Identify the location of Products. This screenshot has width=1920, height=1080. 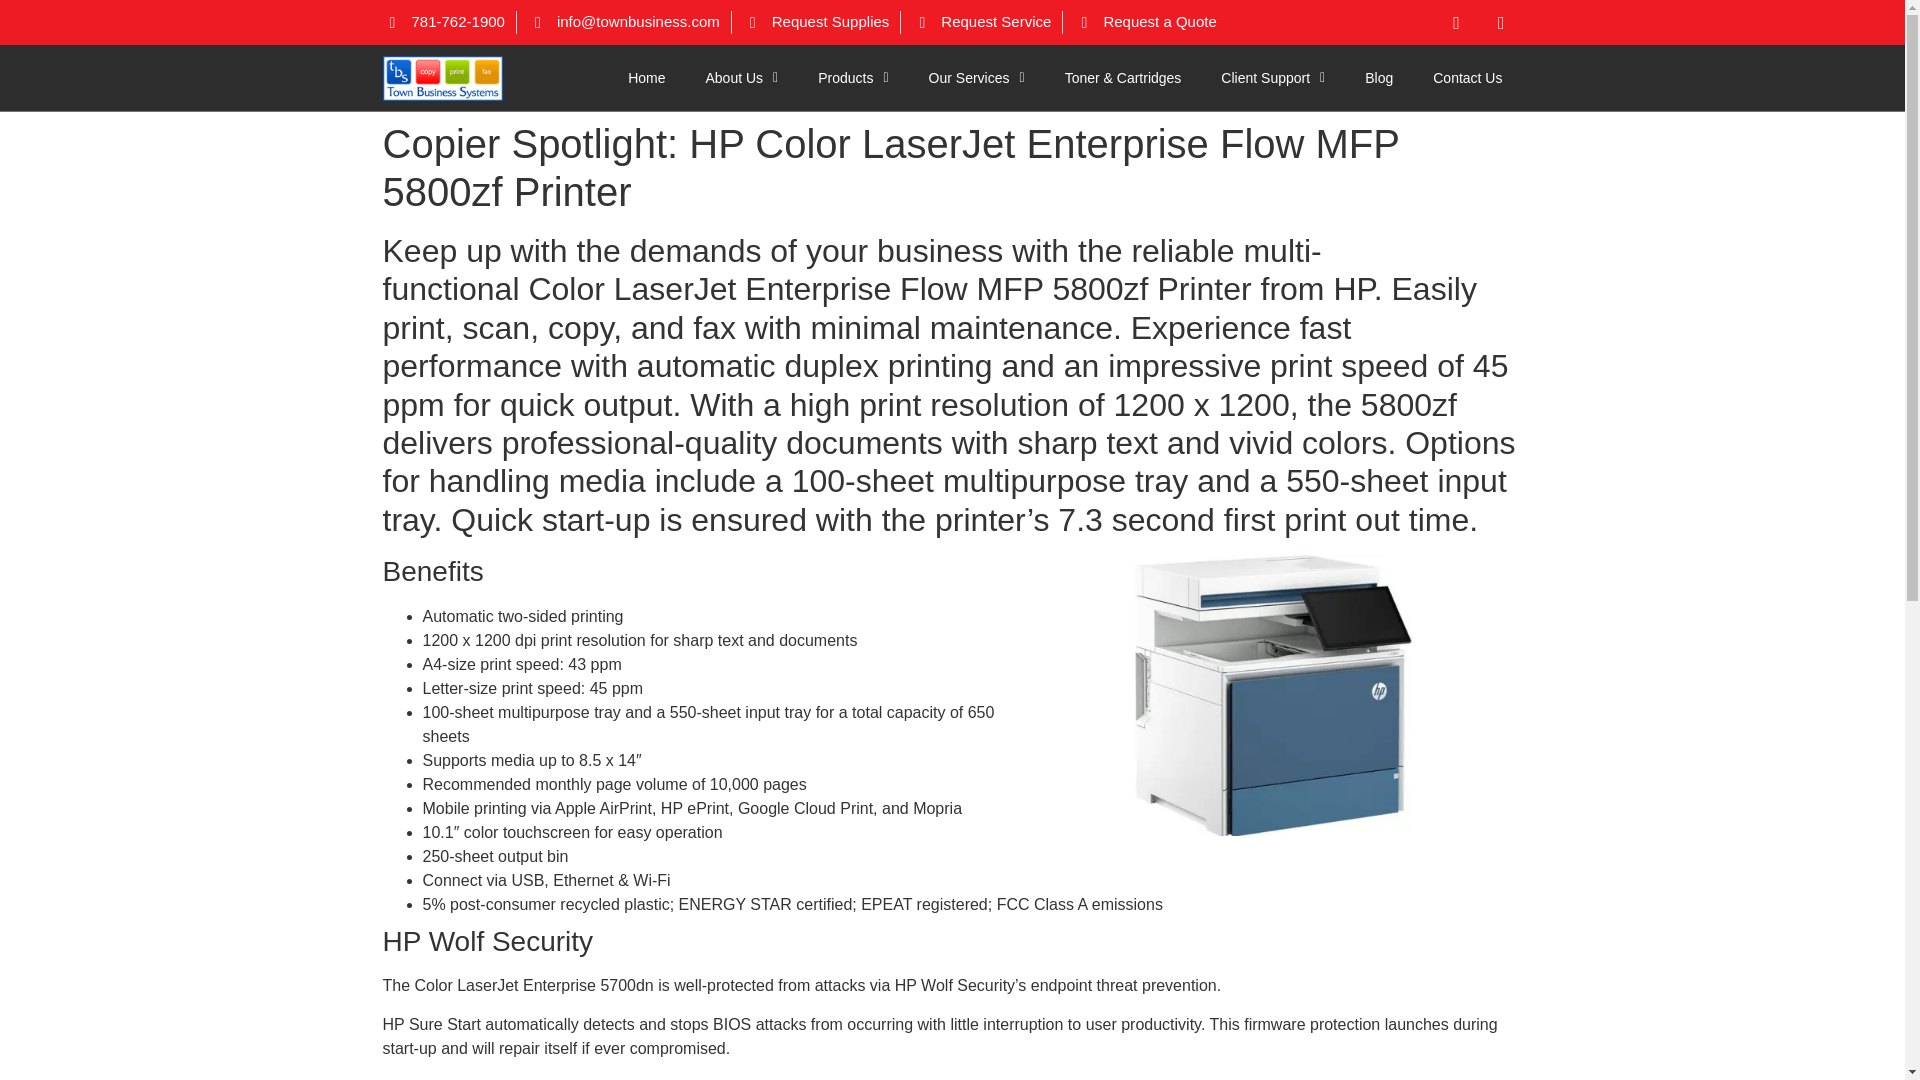
(853, 78).